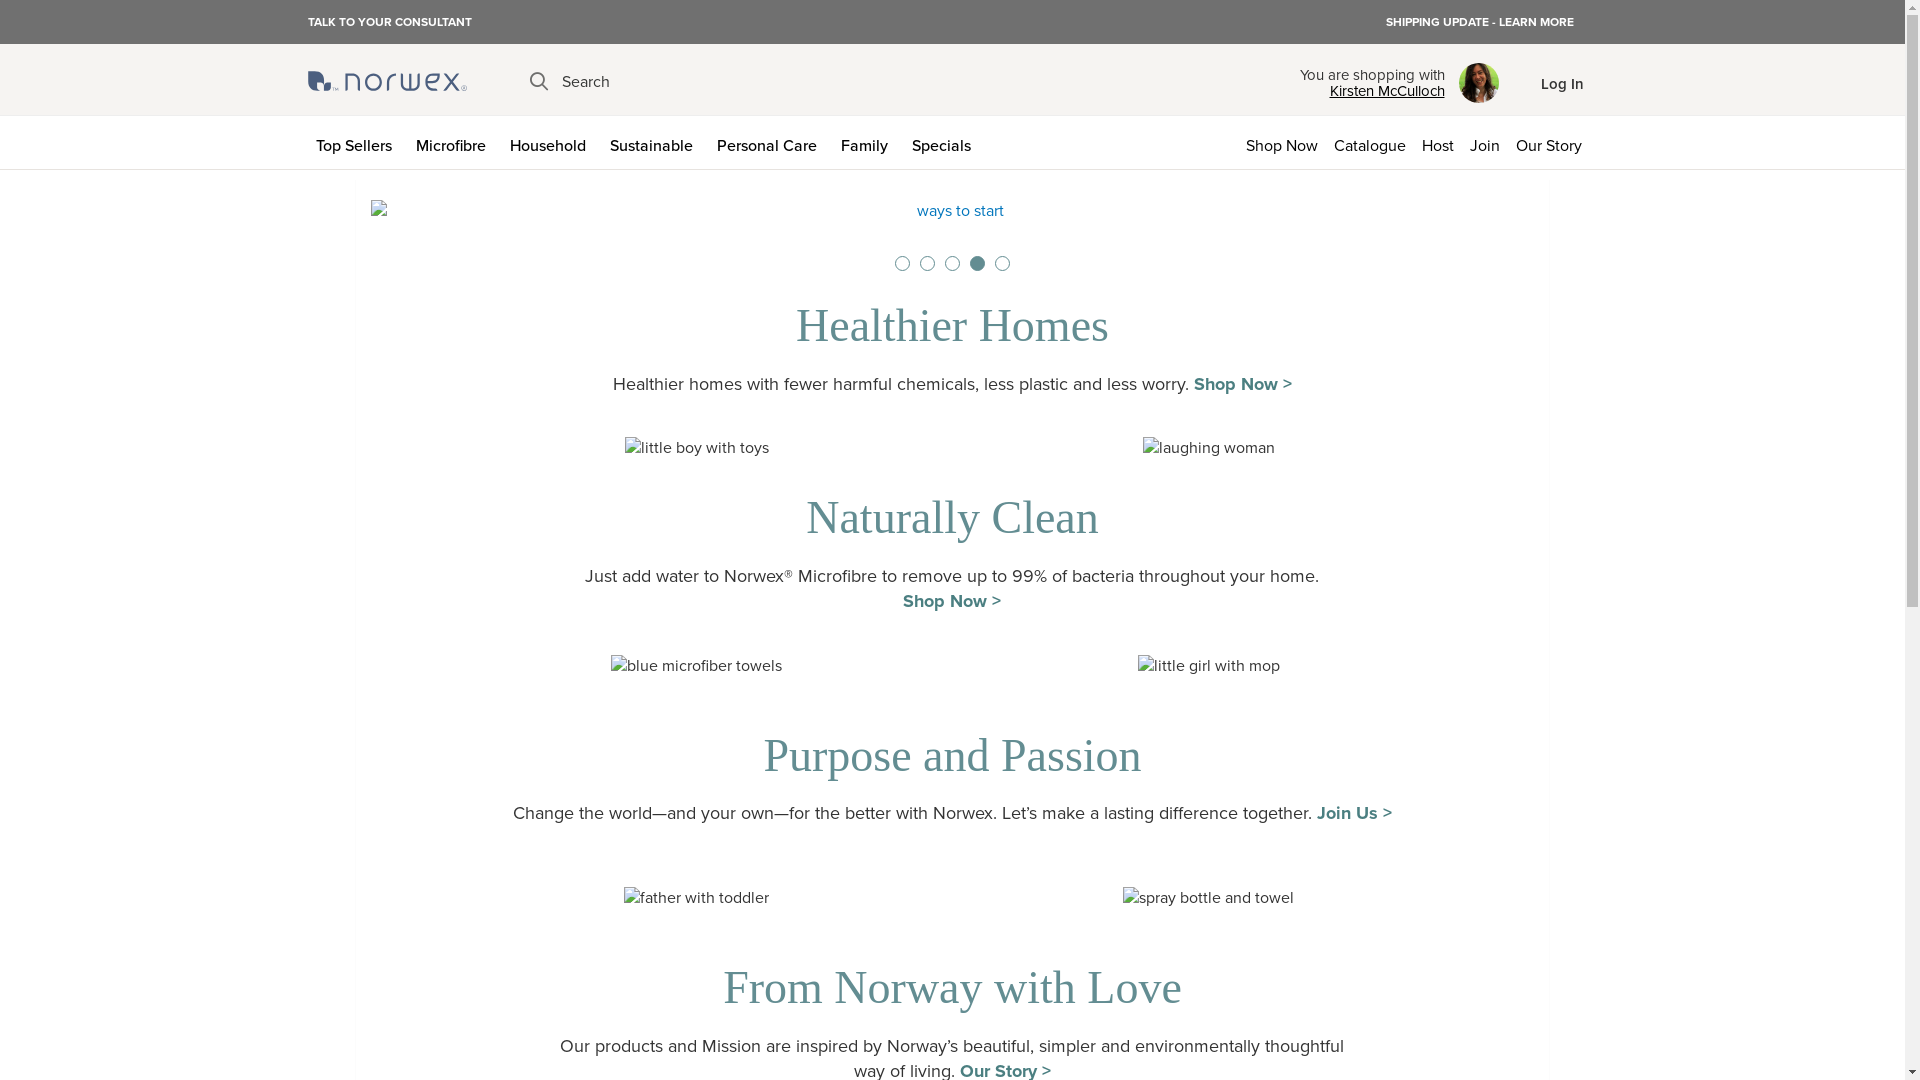  What do you see at coordinates (770, 142) in the screenshot?
I see `Personal Care` at bounding box center [770, 142].